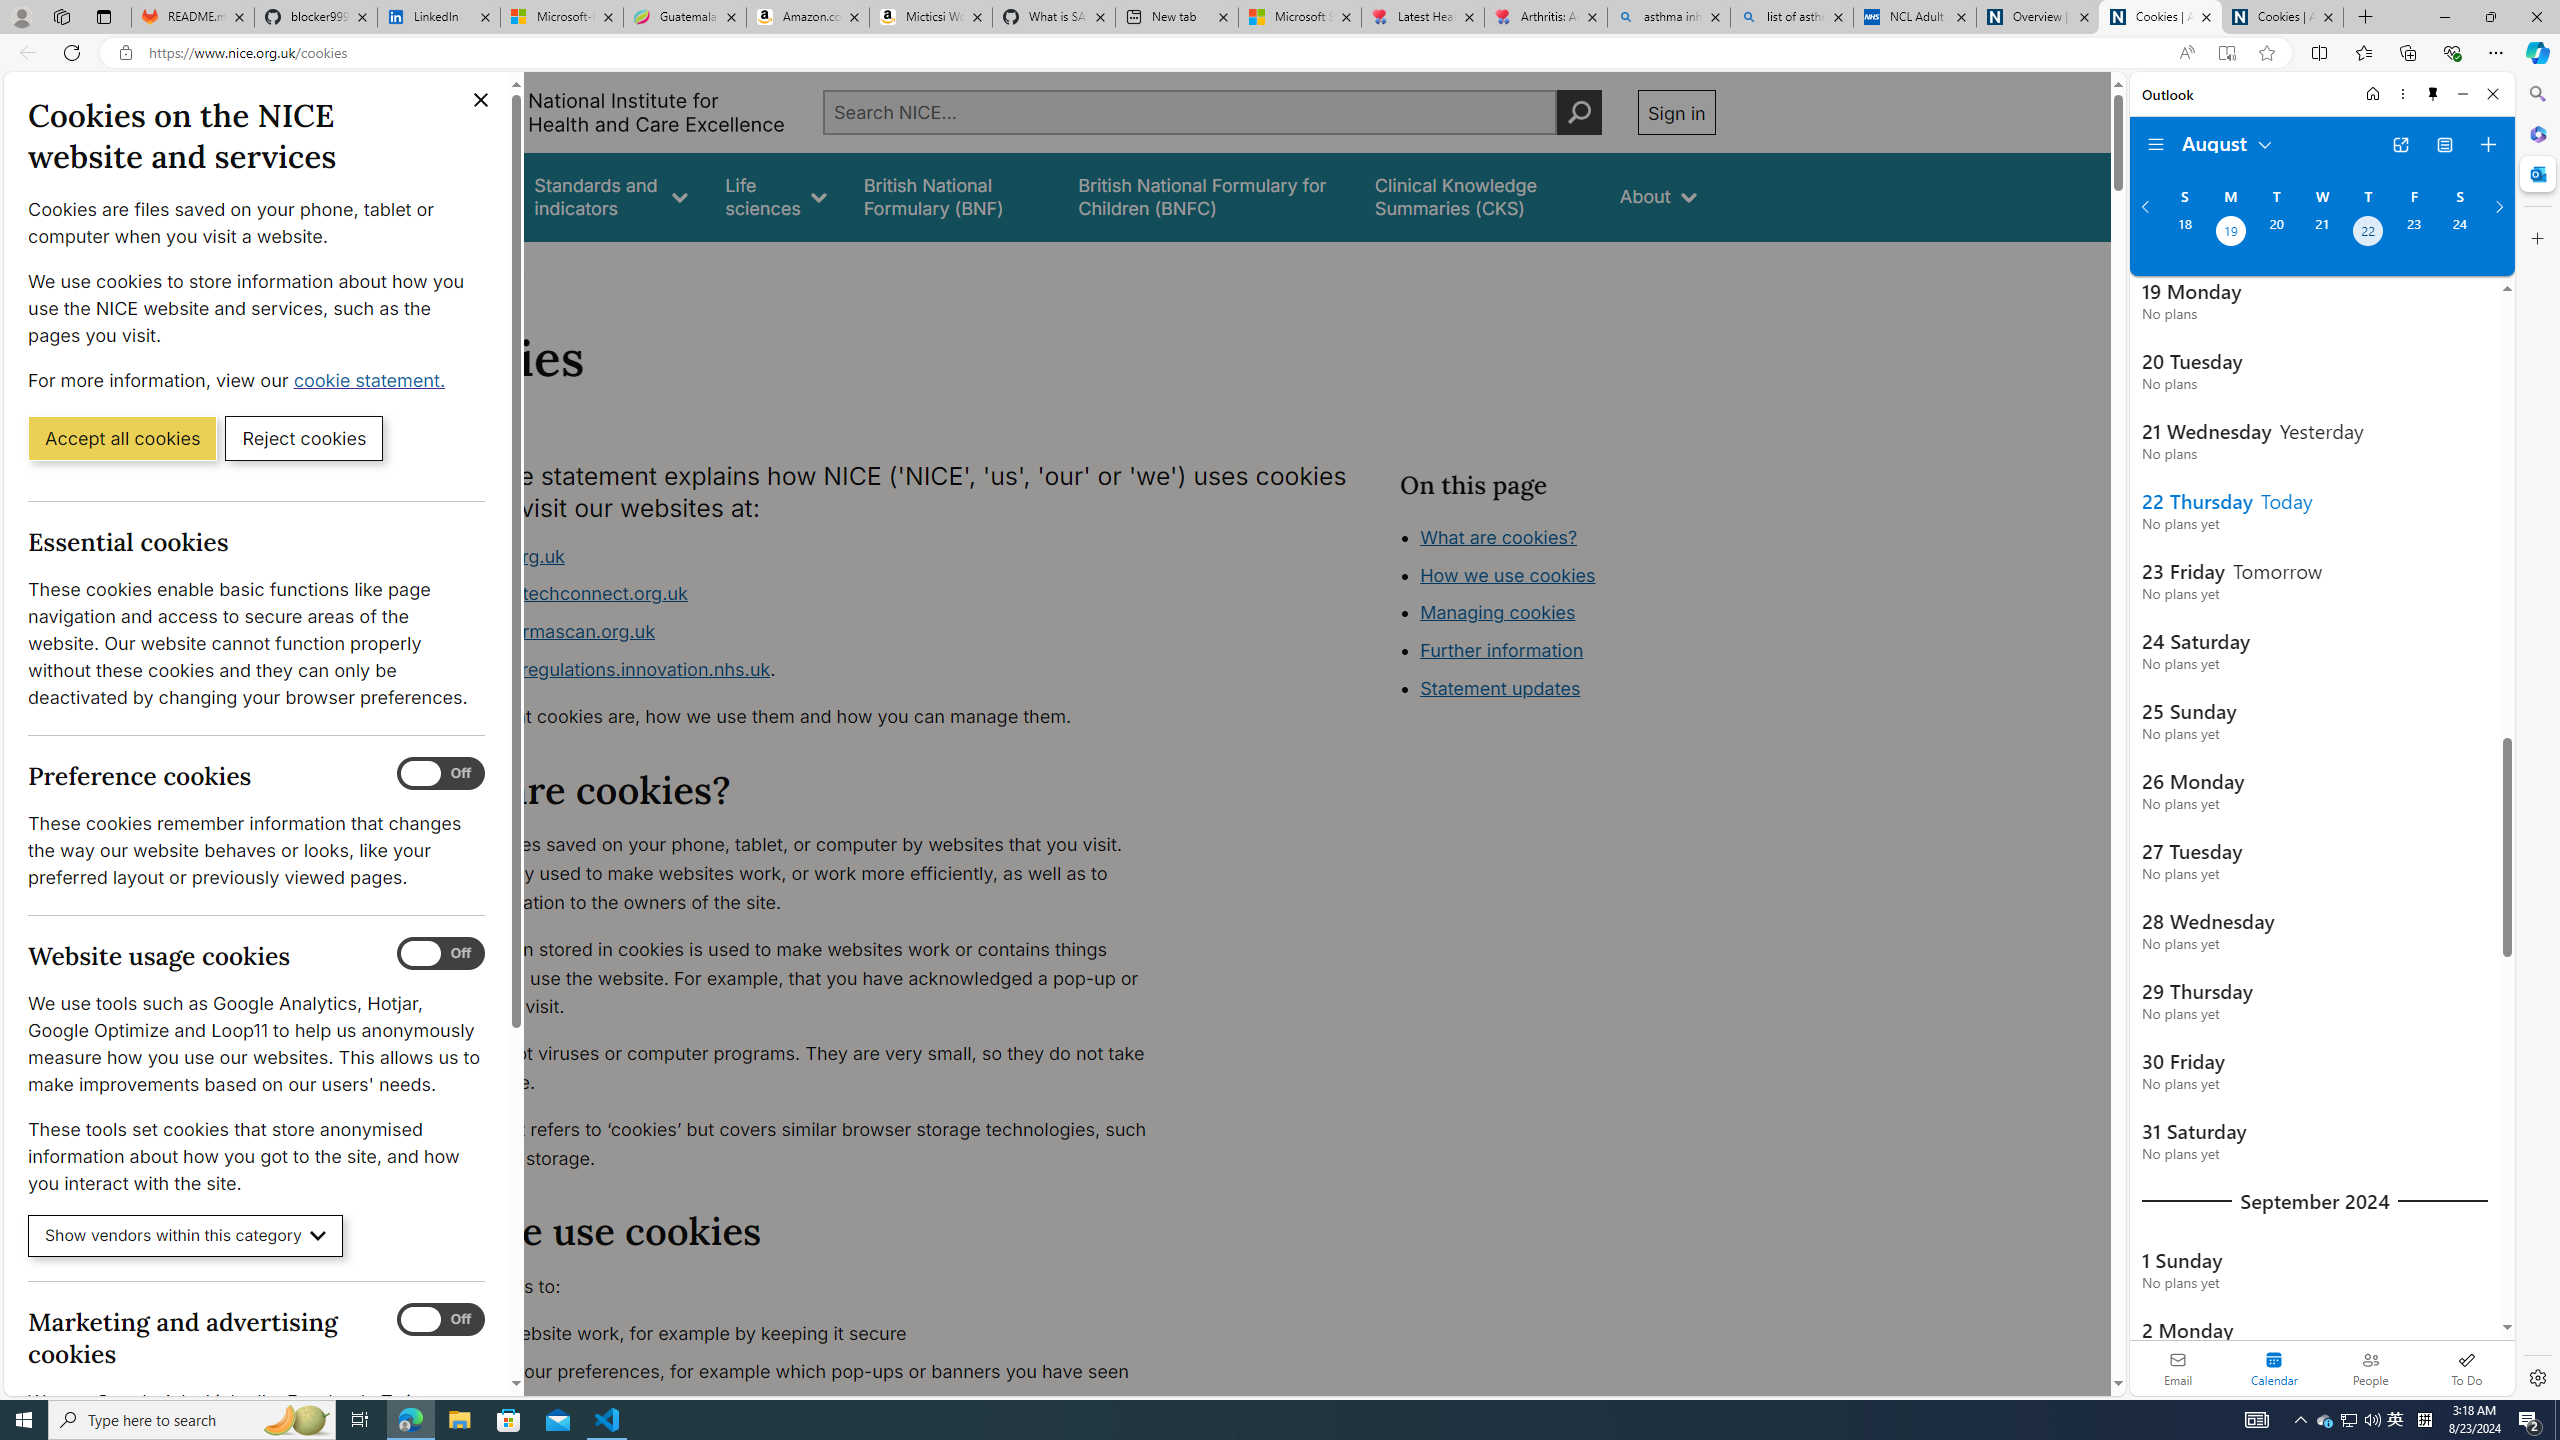  What do you see at coordinates (1498, 536) in the screenshot?
I see `What are cookies?` at bounding box center [1498, 536].